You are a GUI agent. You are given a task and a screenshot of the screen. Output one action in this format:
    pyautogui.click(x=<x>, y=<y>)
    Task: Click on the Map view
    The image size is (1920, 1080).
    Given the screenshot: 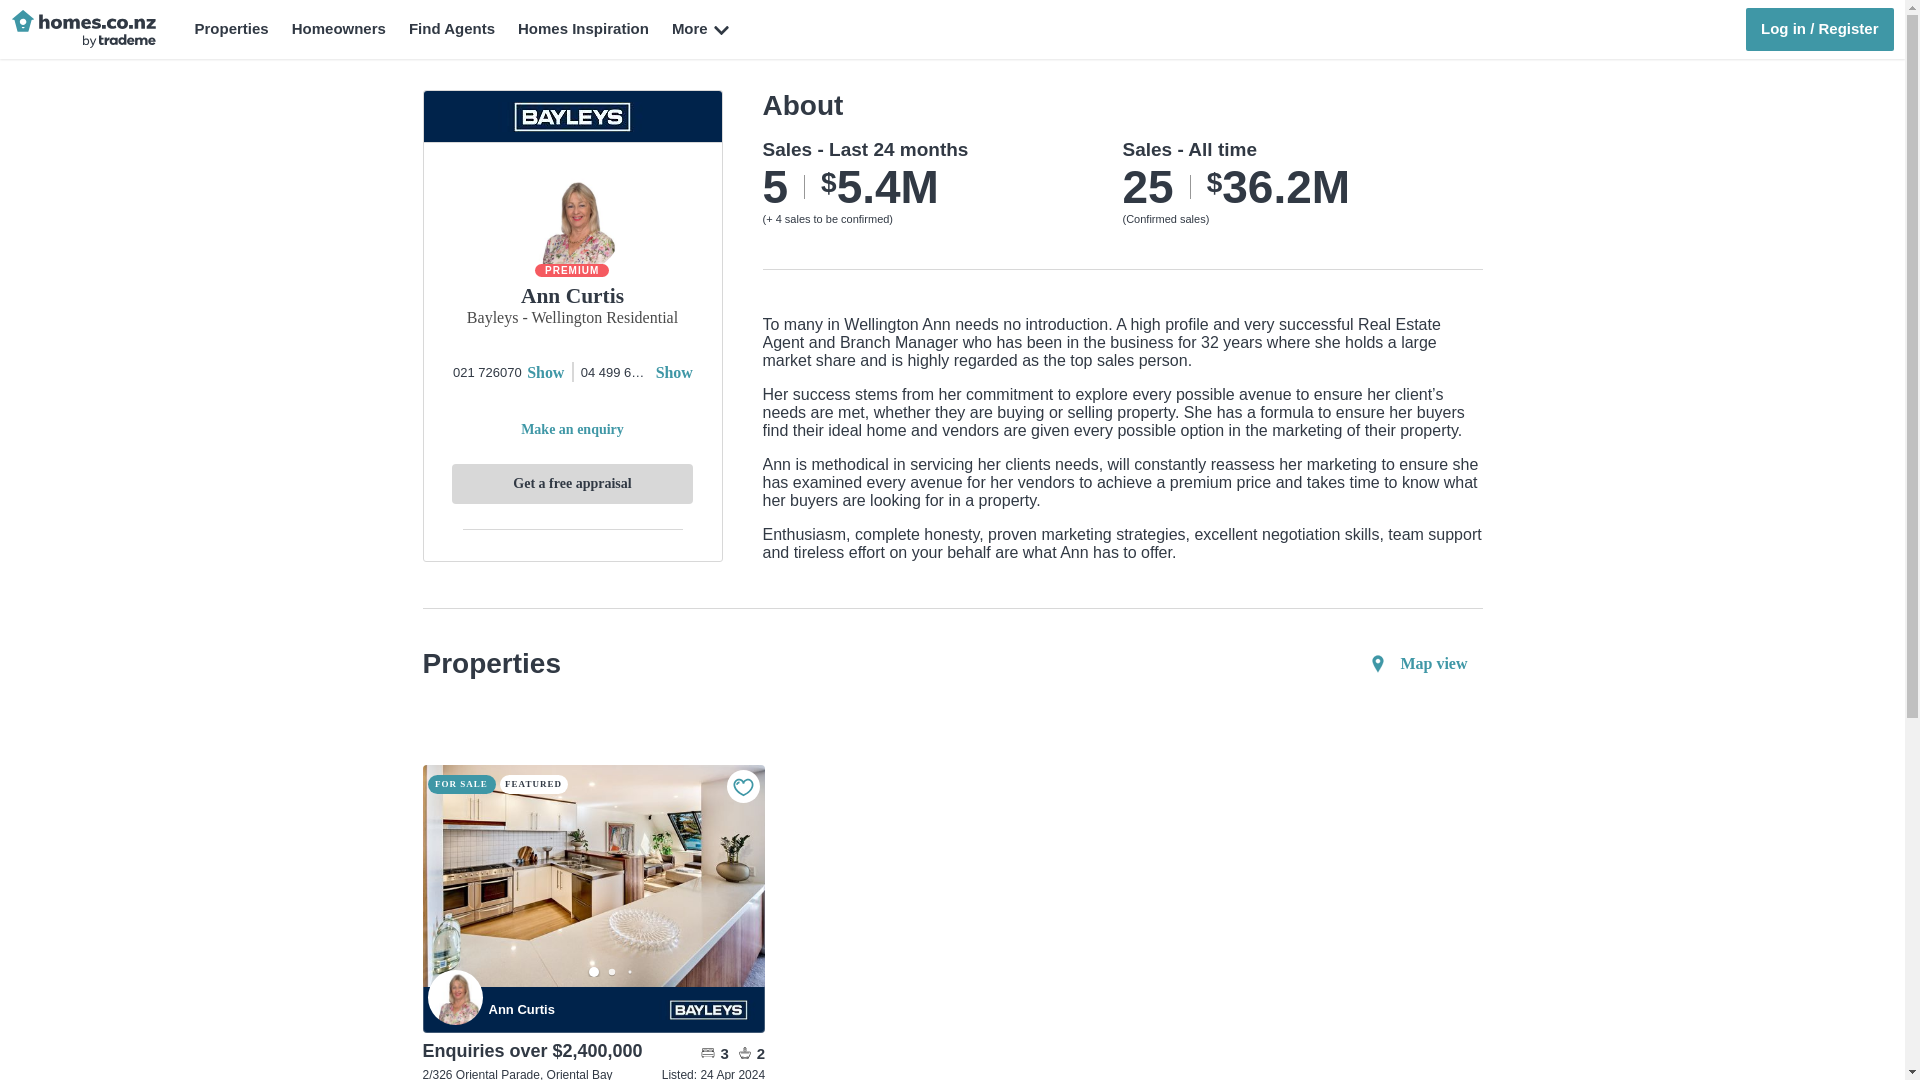 What is the action you would take?
    pyautogui.click(x=1416, y=664)
    